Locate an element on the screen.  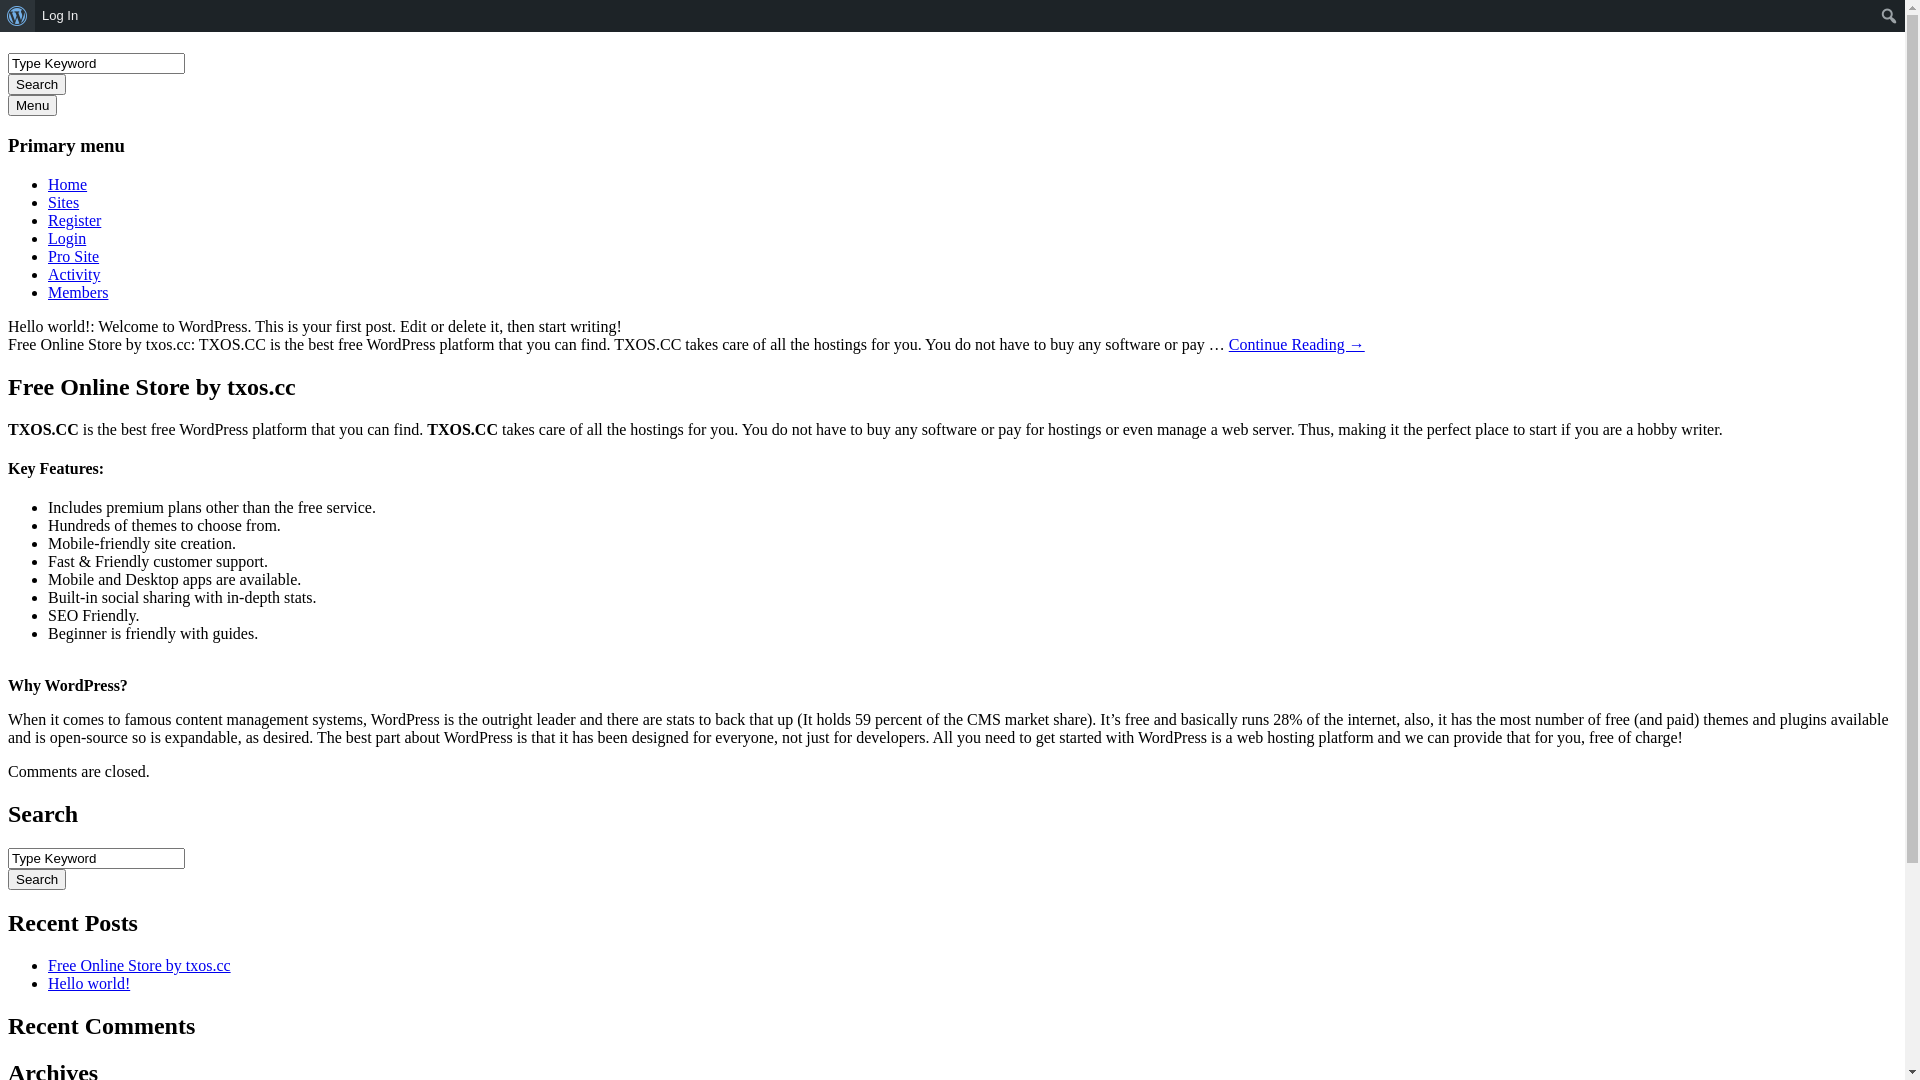
Free Online Store by txos.cc is located at coordinates (140, 966).